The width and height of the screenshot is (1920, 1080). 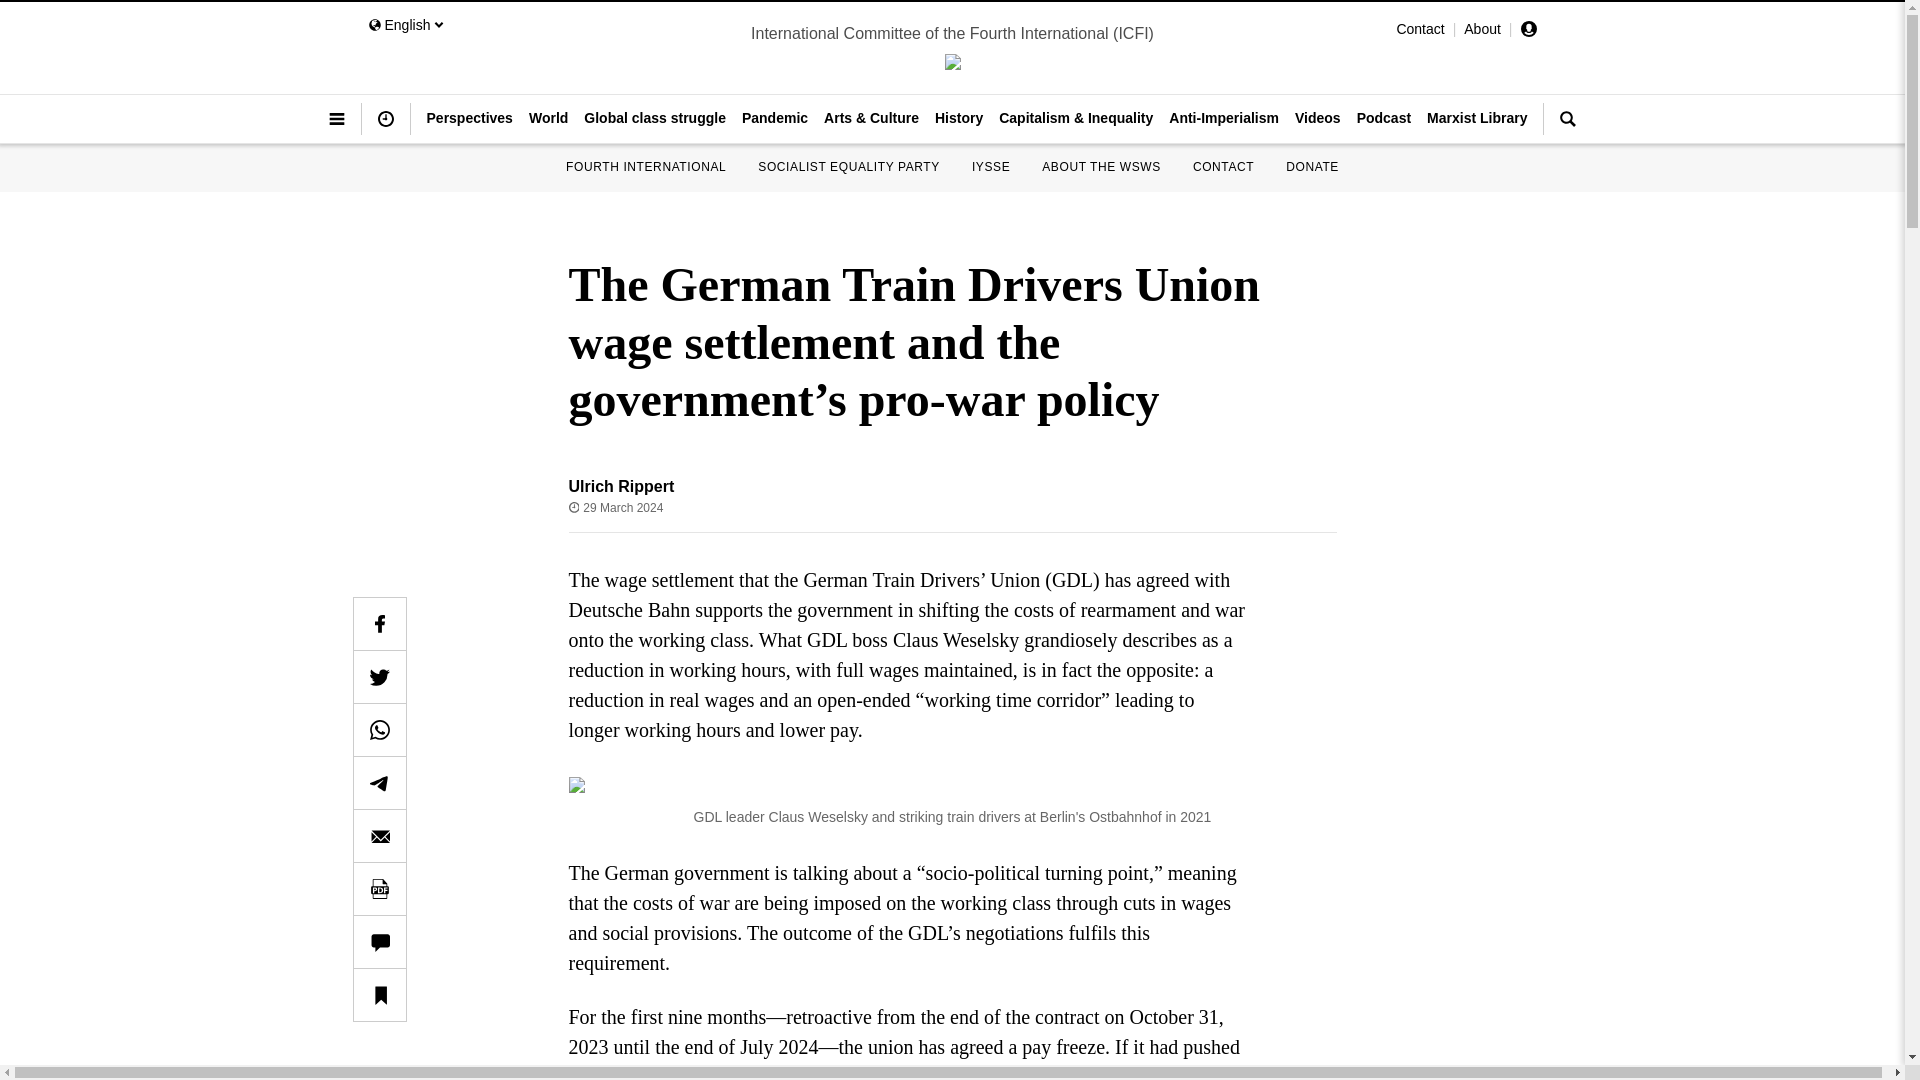 What do you see at coordinates (1567, 126) in the screenshot?
I see `Search` at bounding box center [1567, 126].